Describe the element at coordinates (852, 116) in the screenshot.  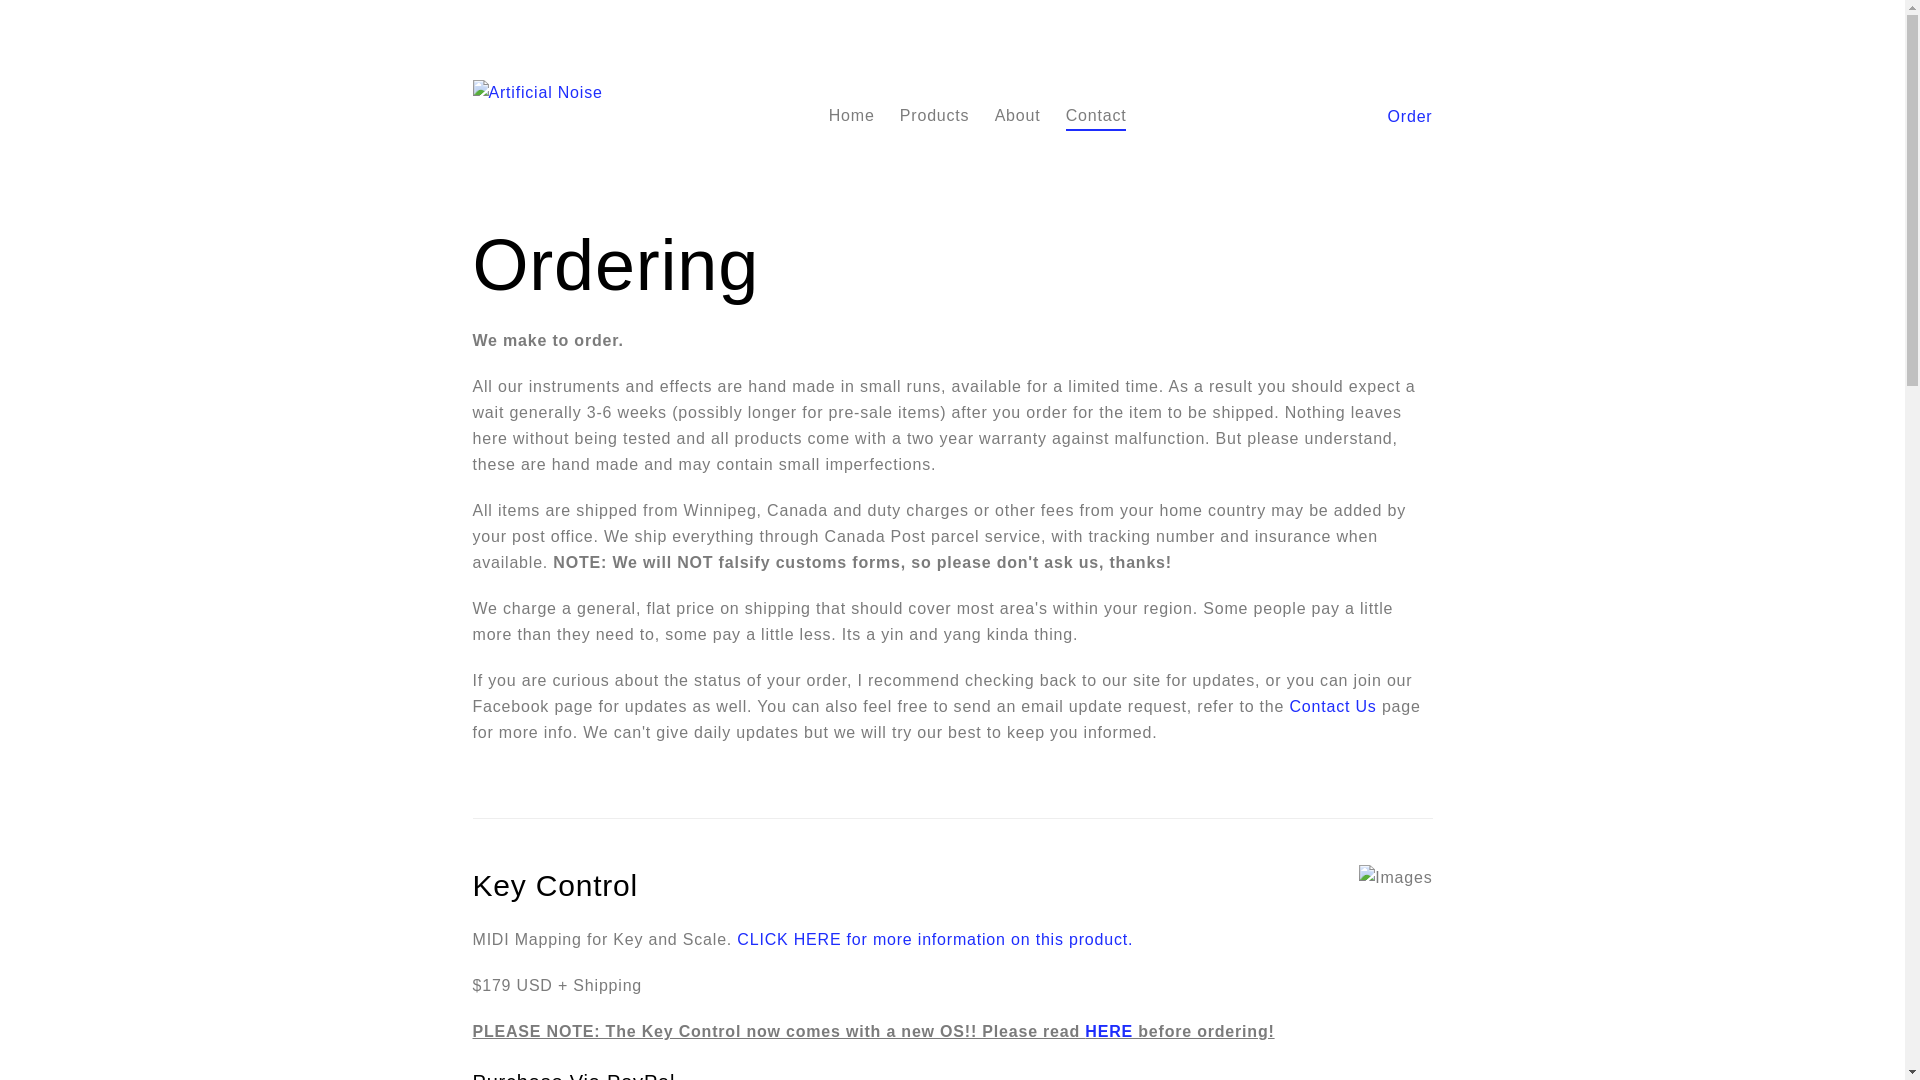
I see `Home` at that location.